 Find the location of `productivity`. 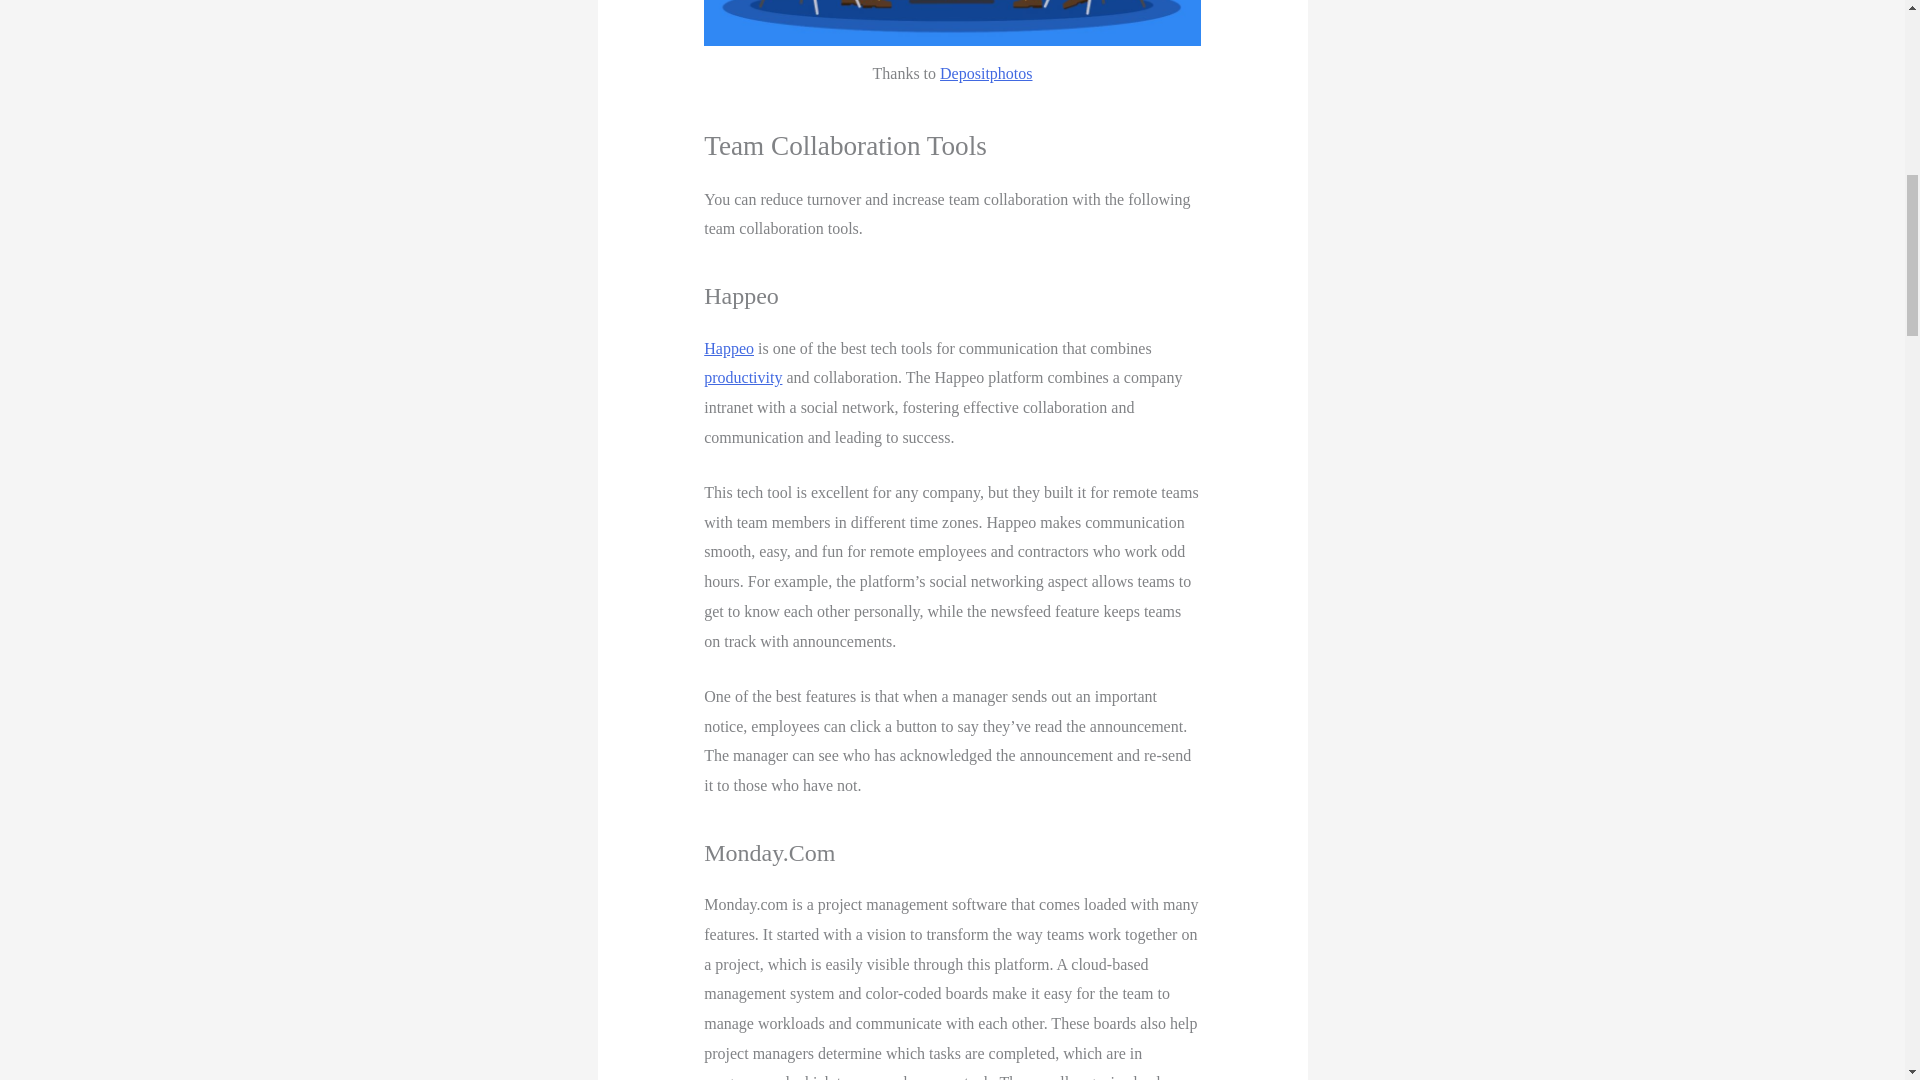

productivity is located at coordinates (742, 377).